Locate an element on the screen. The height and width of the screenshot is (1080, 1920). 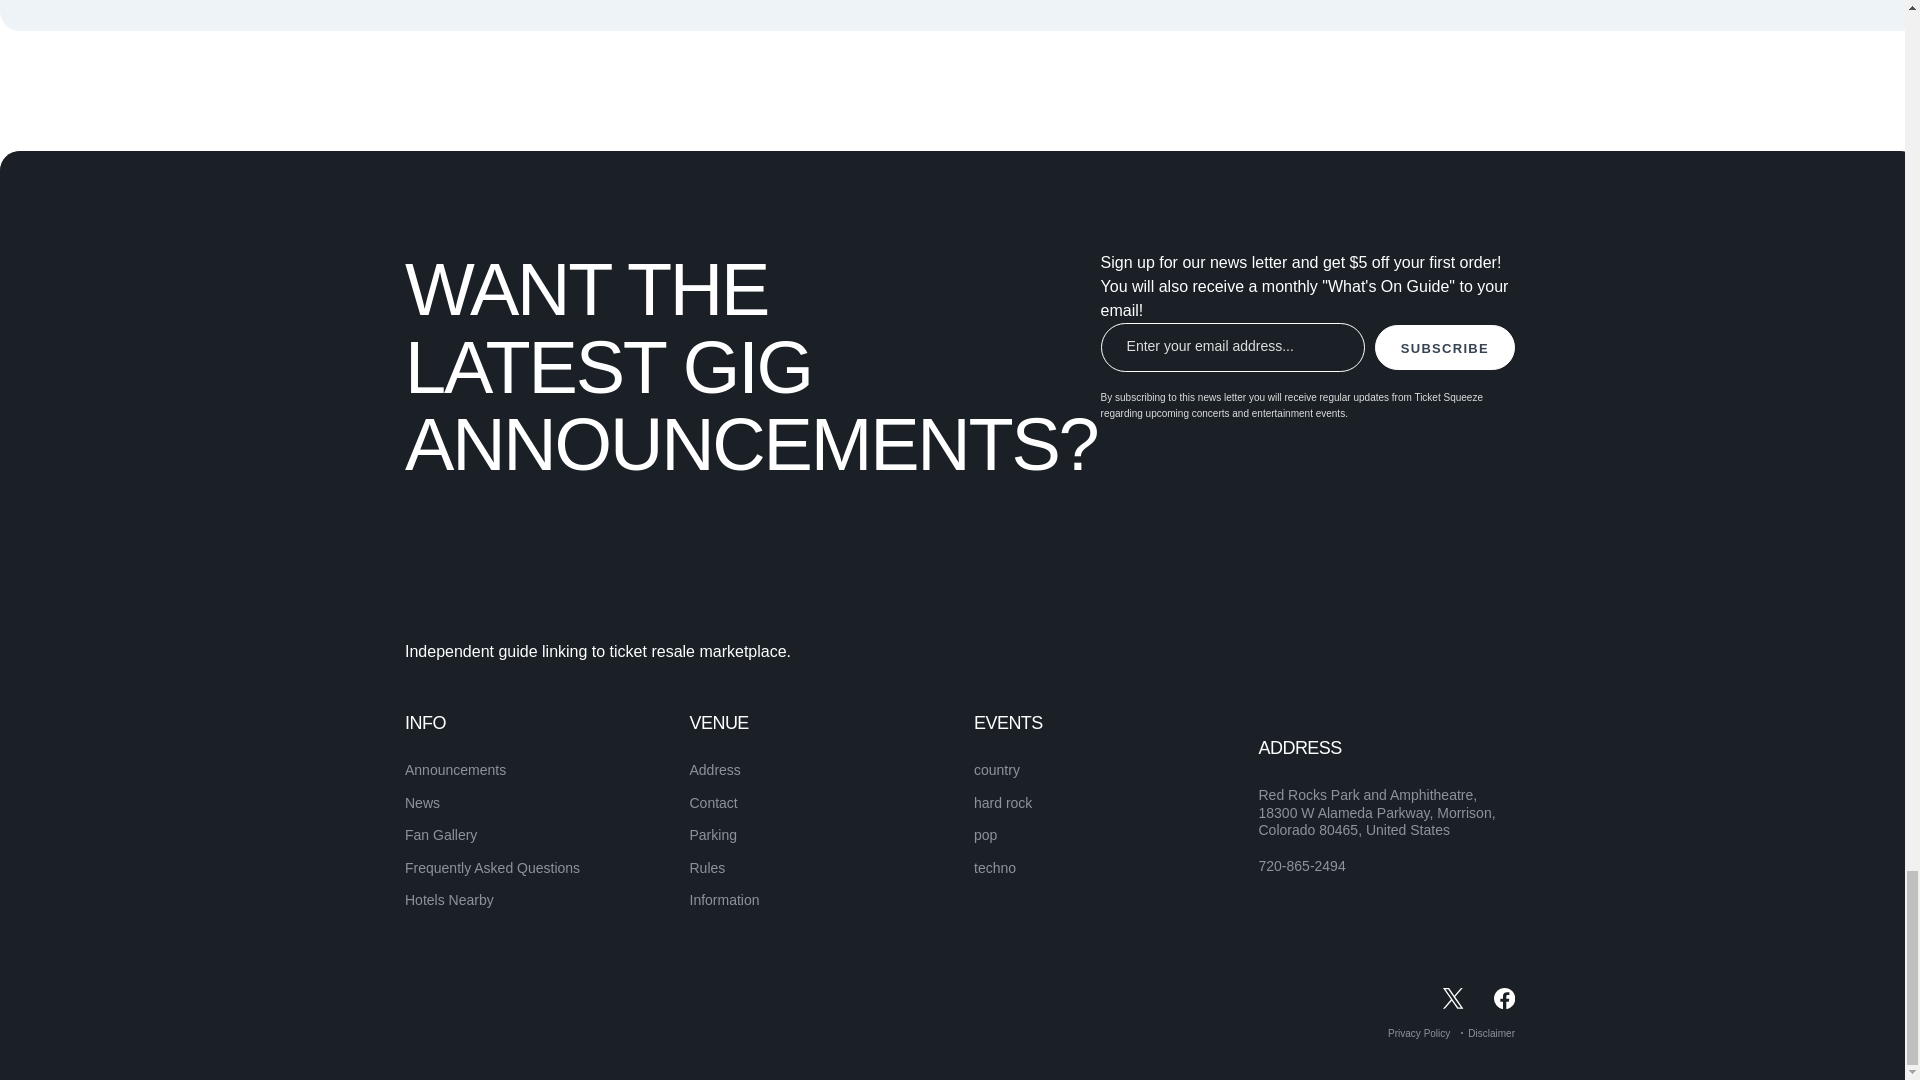
SUBSCRIBE is located at coordinates (1444, 348).